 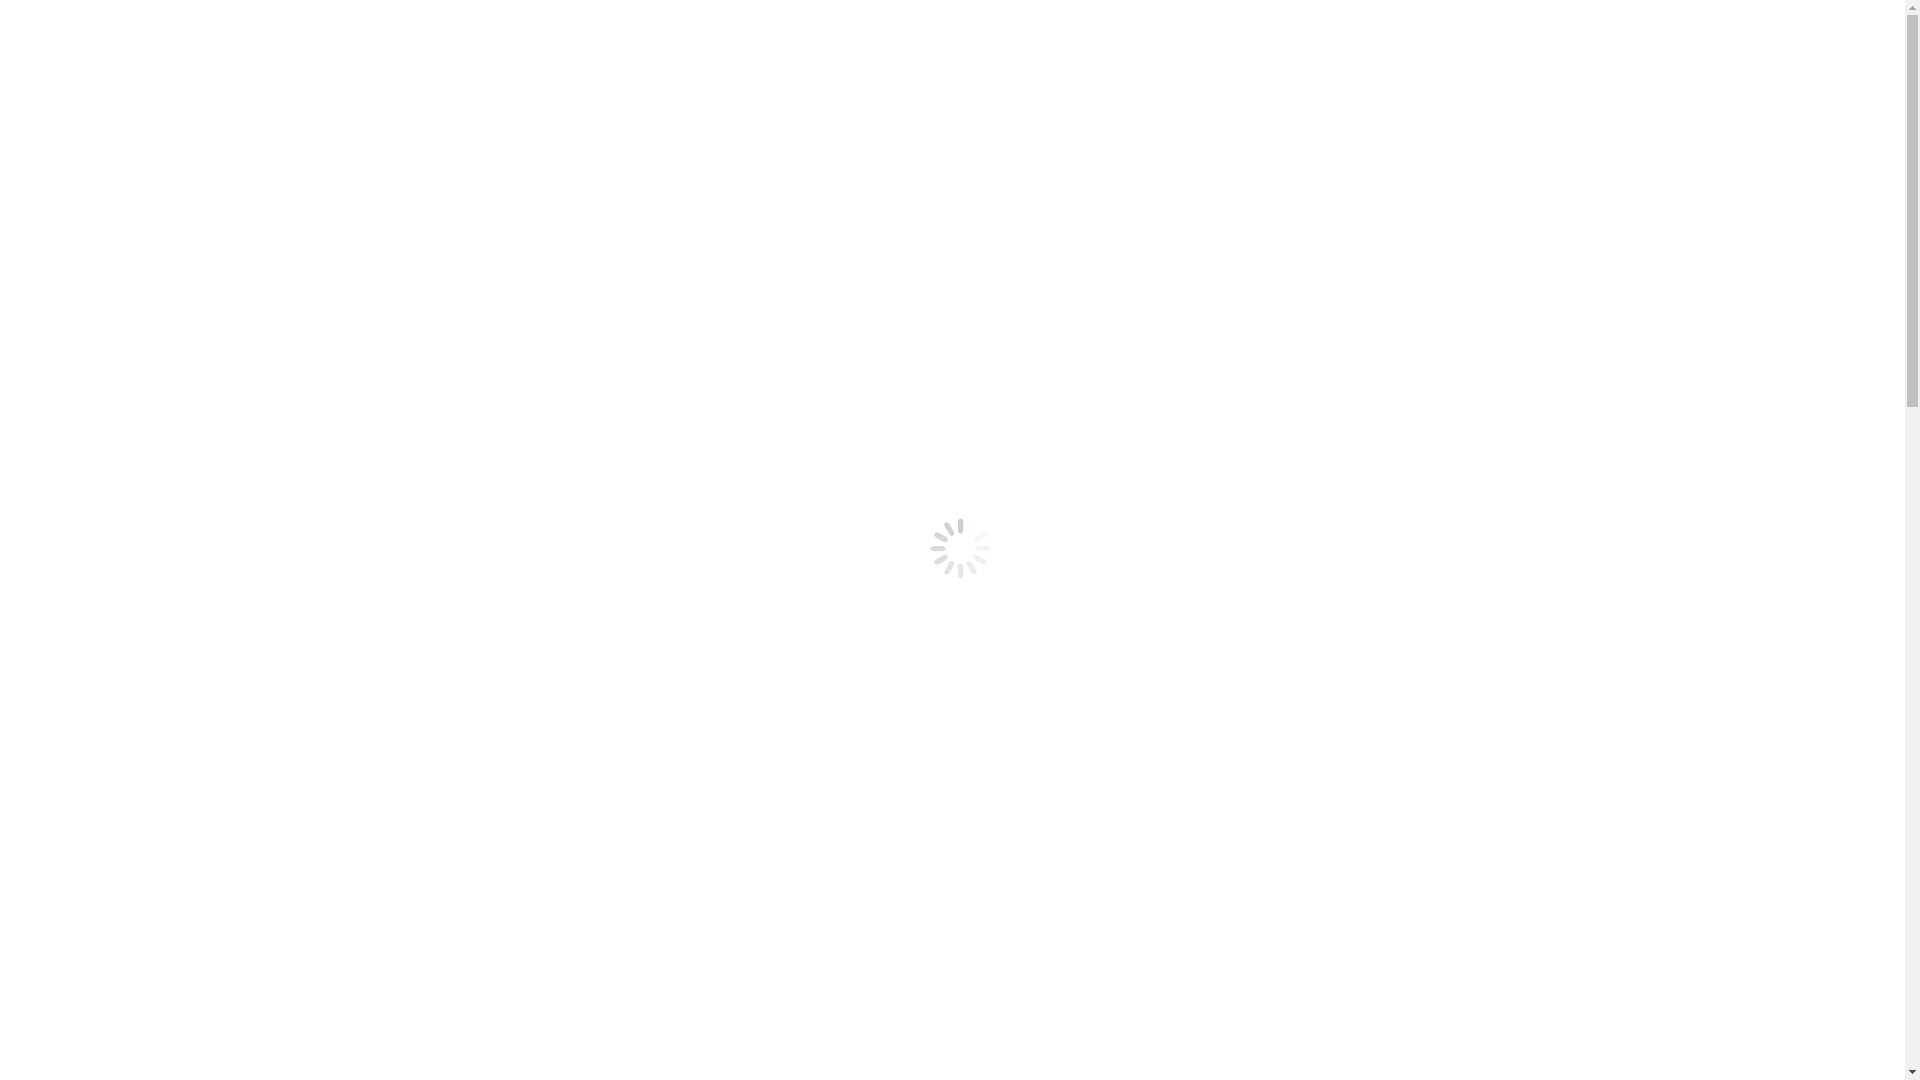 What do you see at coordinates (370, 282) in the screenshot?
I see `Facebook page opens in new window` at bounding box center [370, 282].